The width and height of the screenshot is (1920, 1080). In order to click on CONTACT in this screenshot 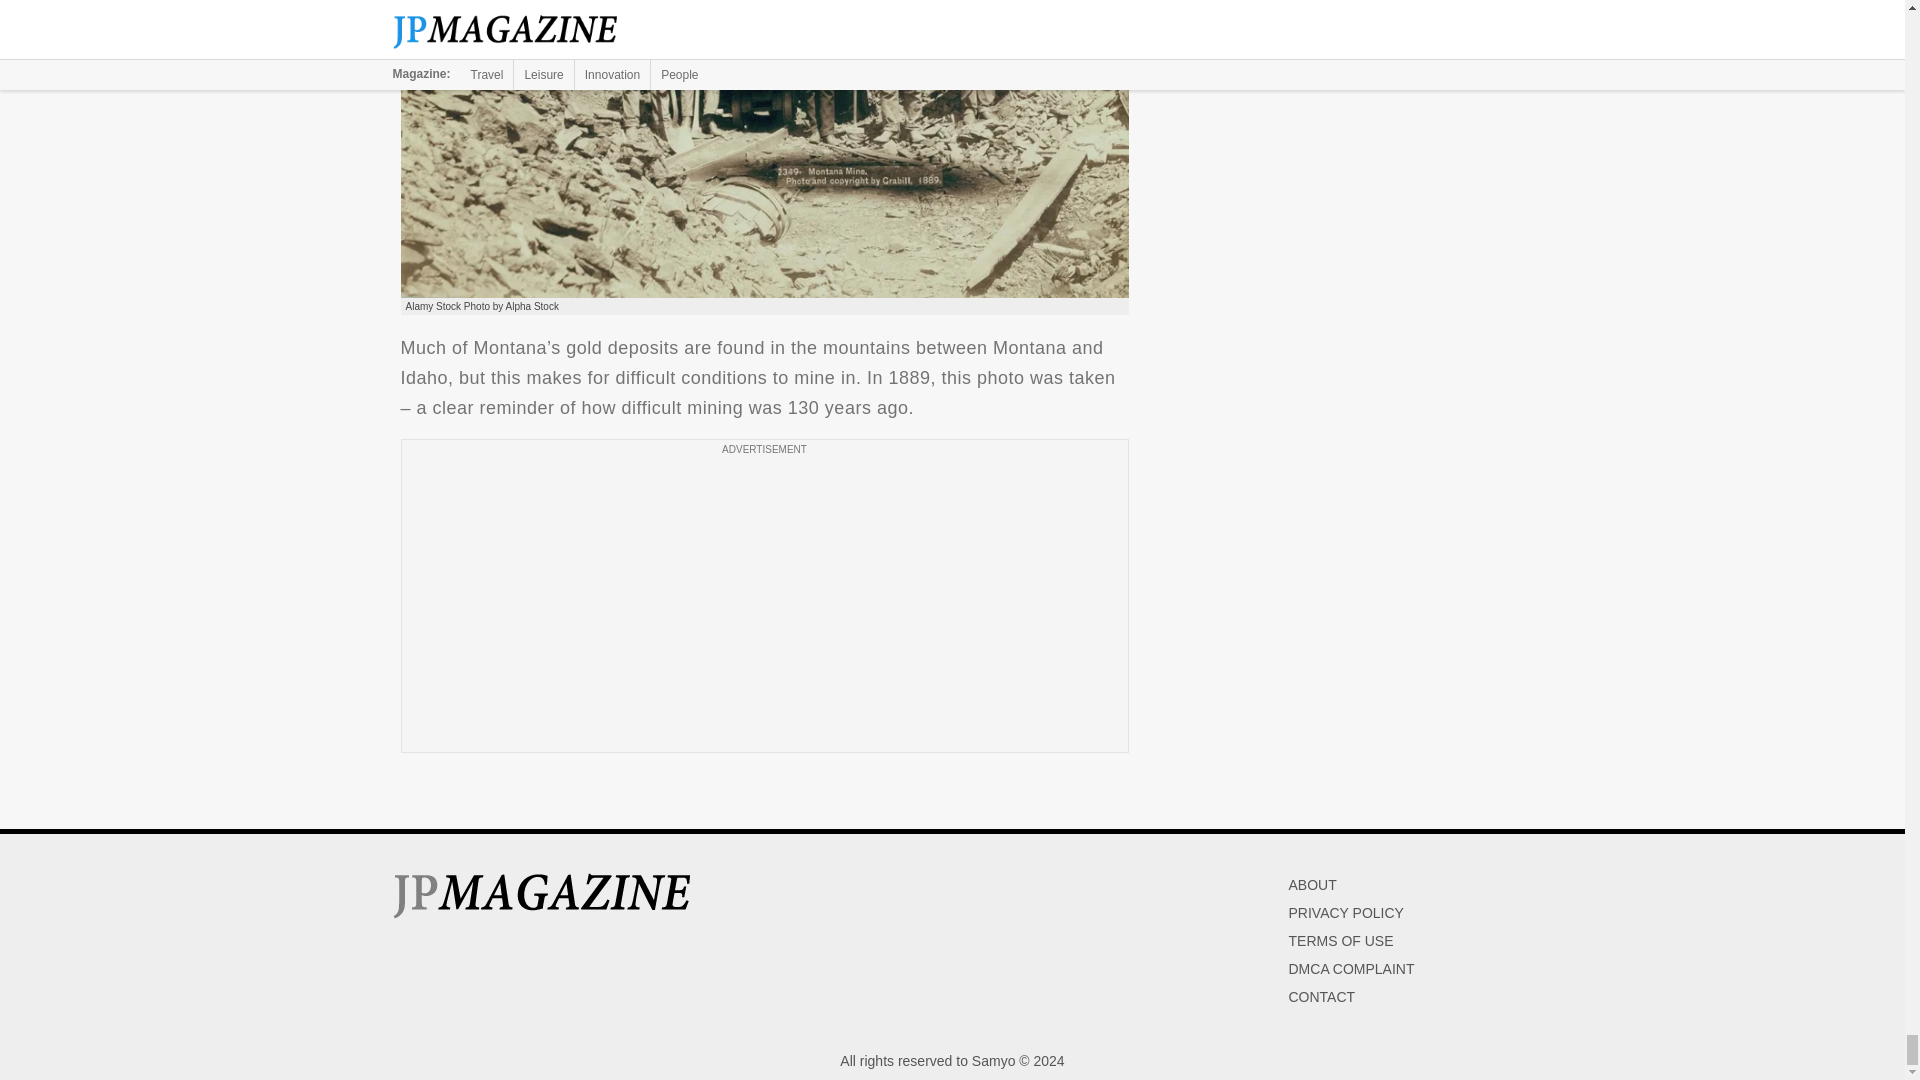, I will do `click(1322, 997)`.